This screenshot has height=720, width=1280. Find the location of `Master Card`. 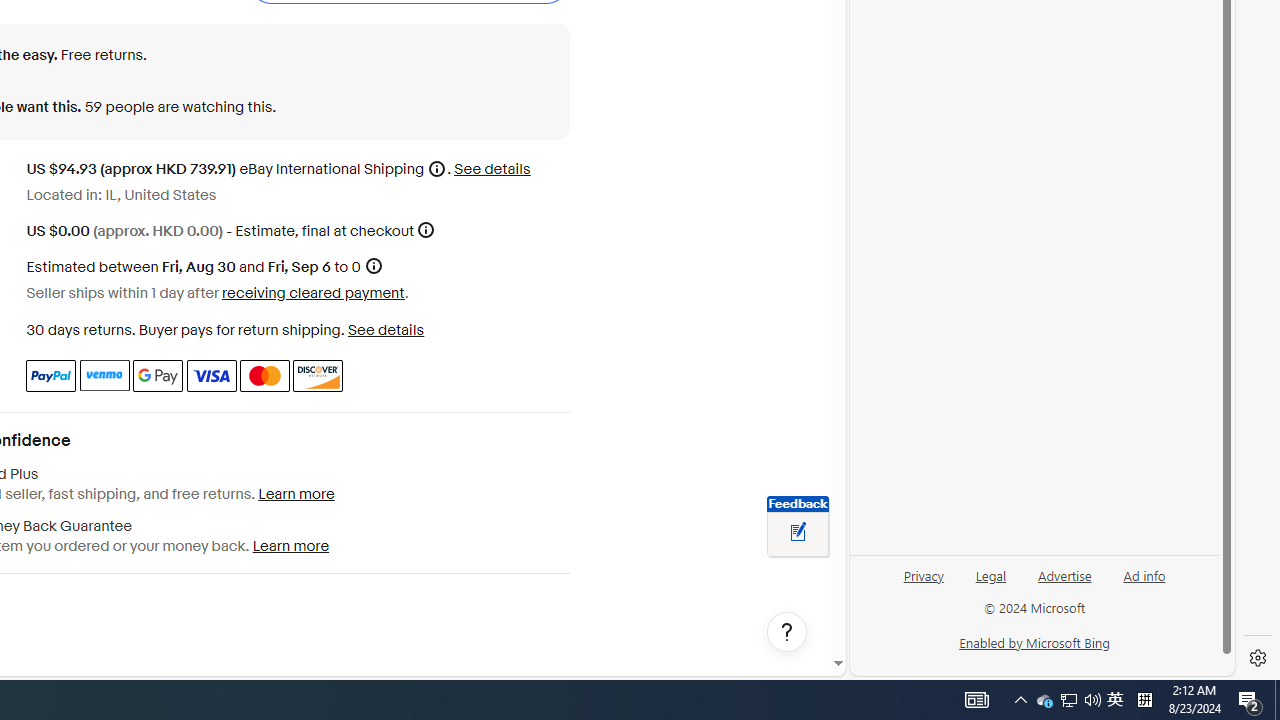

Master Card is located at coordinates (264, 376).